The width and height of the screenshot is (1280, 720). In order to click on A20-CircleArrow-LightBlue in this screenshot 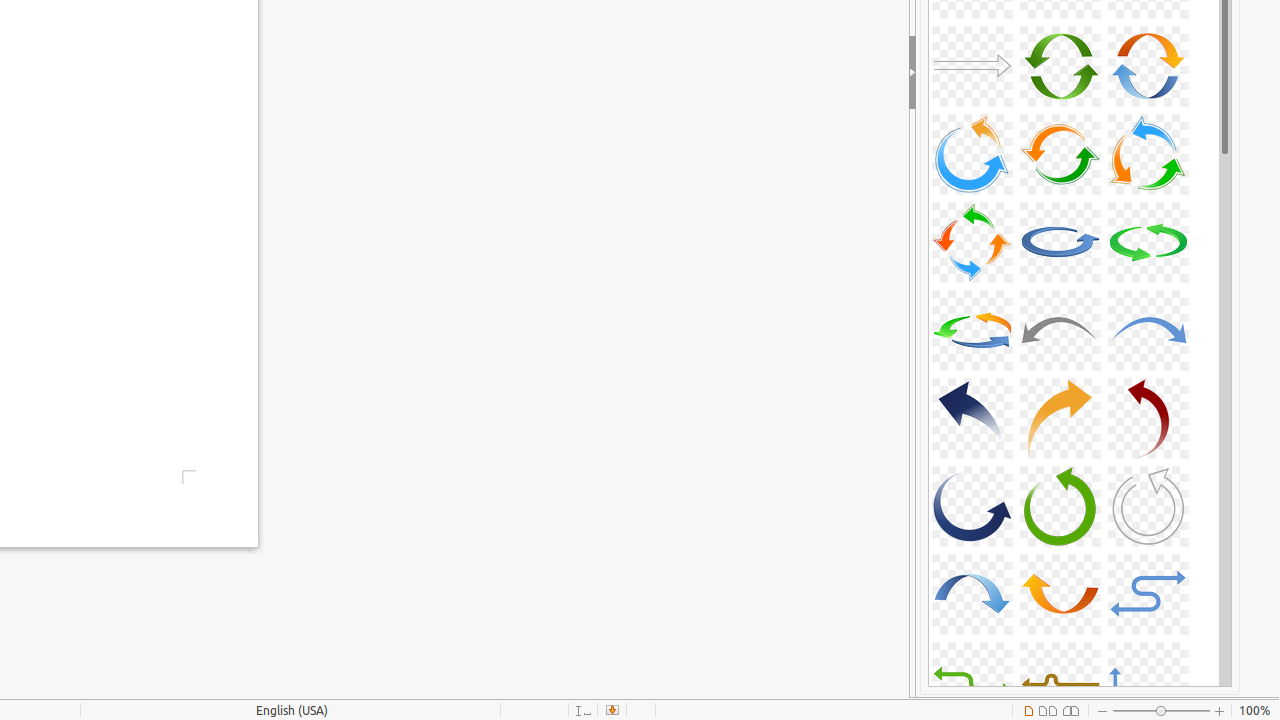, I will do `click(1060, 242)`.